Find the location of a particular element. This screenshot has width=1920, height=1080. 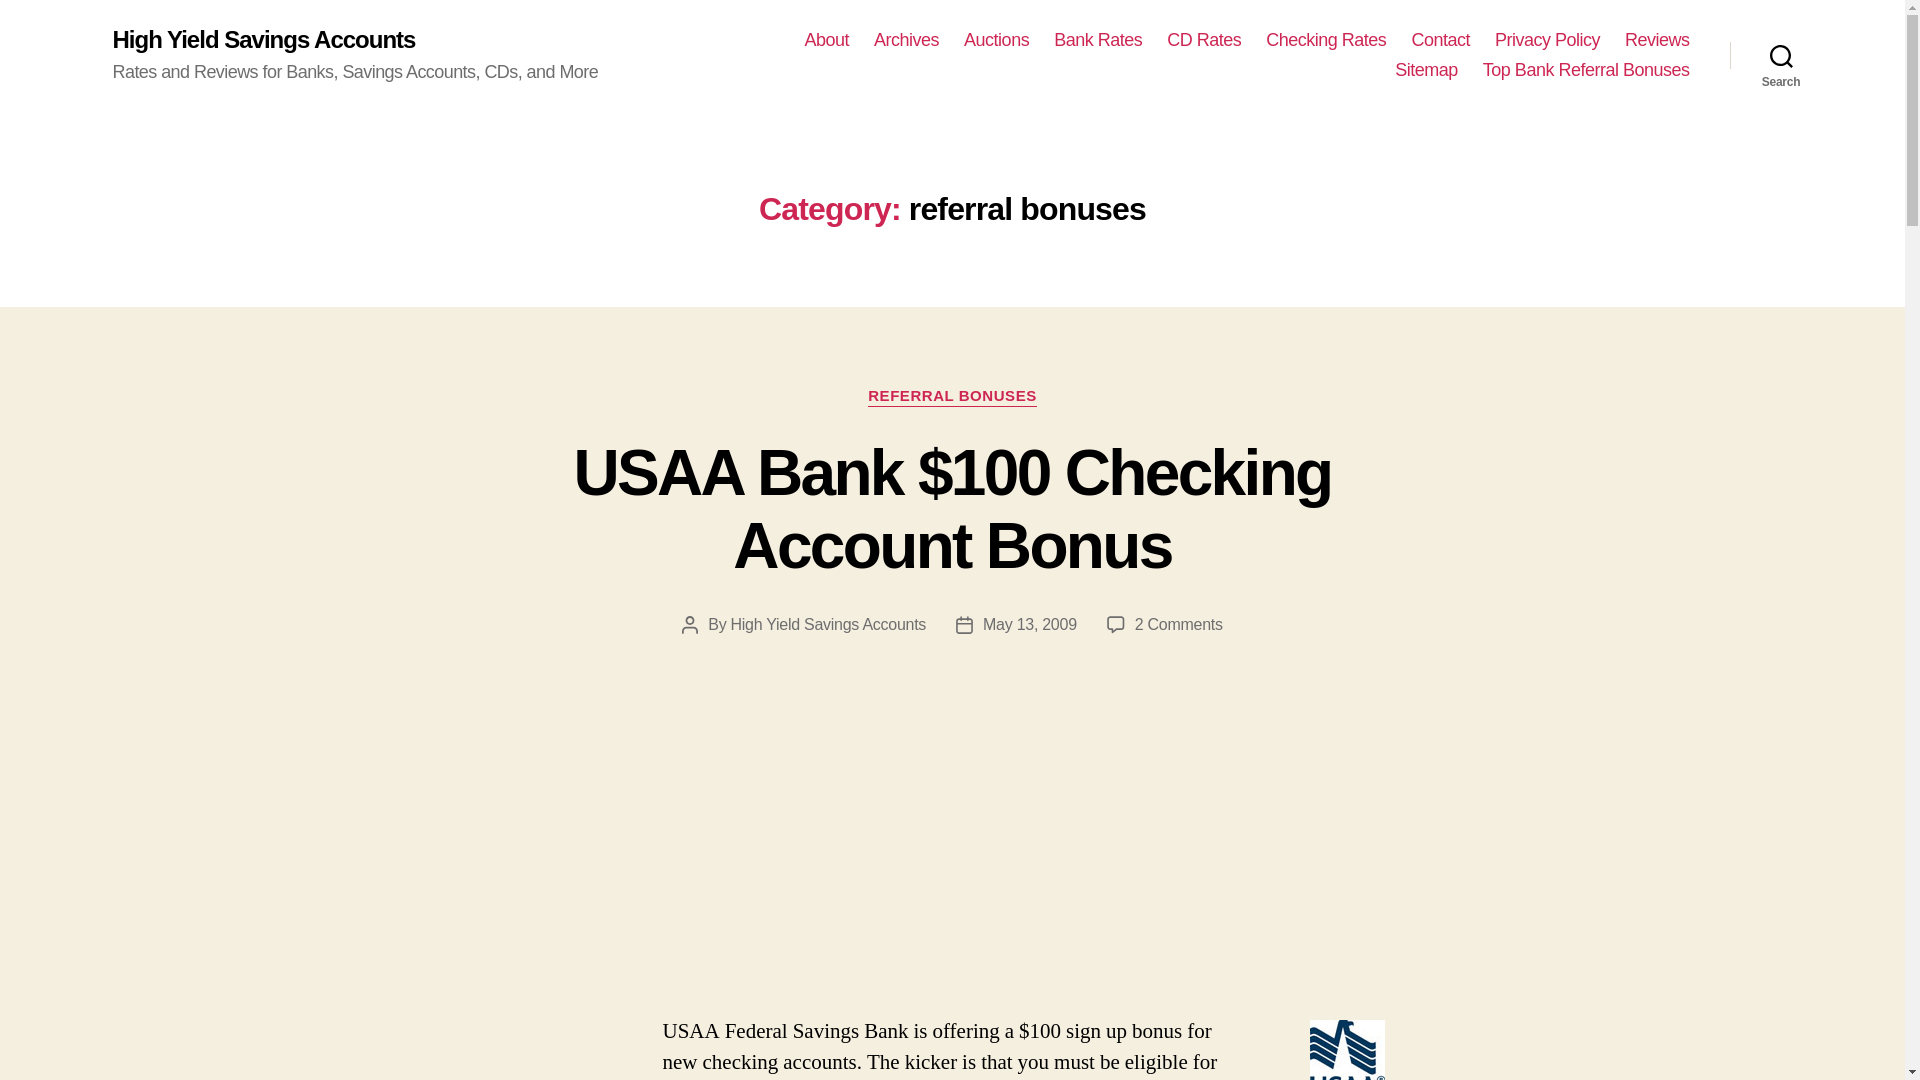

Archives is located at coordinates (906, 40).